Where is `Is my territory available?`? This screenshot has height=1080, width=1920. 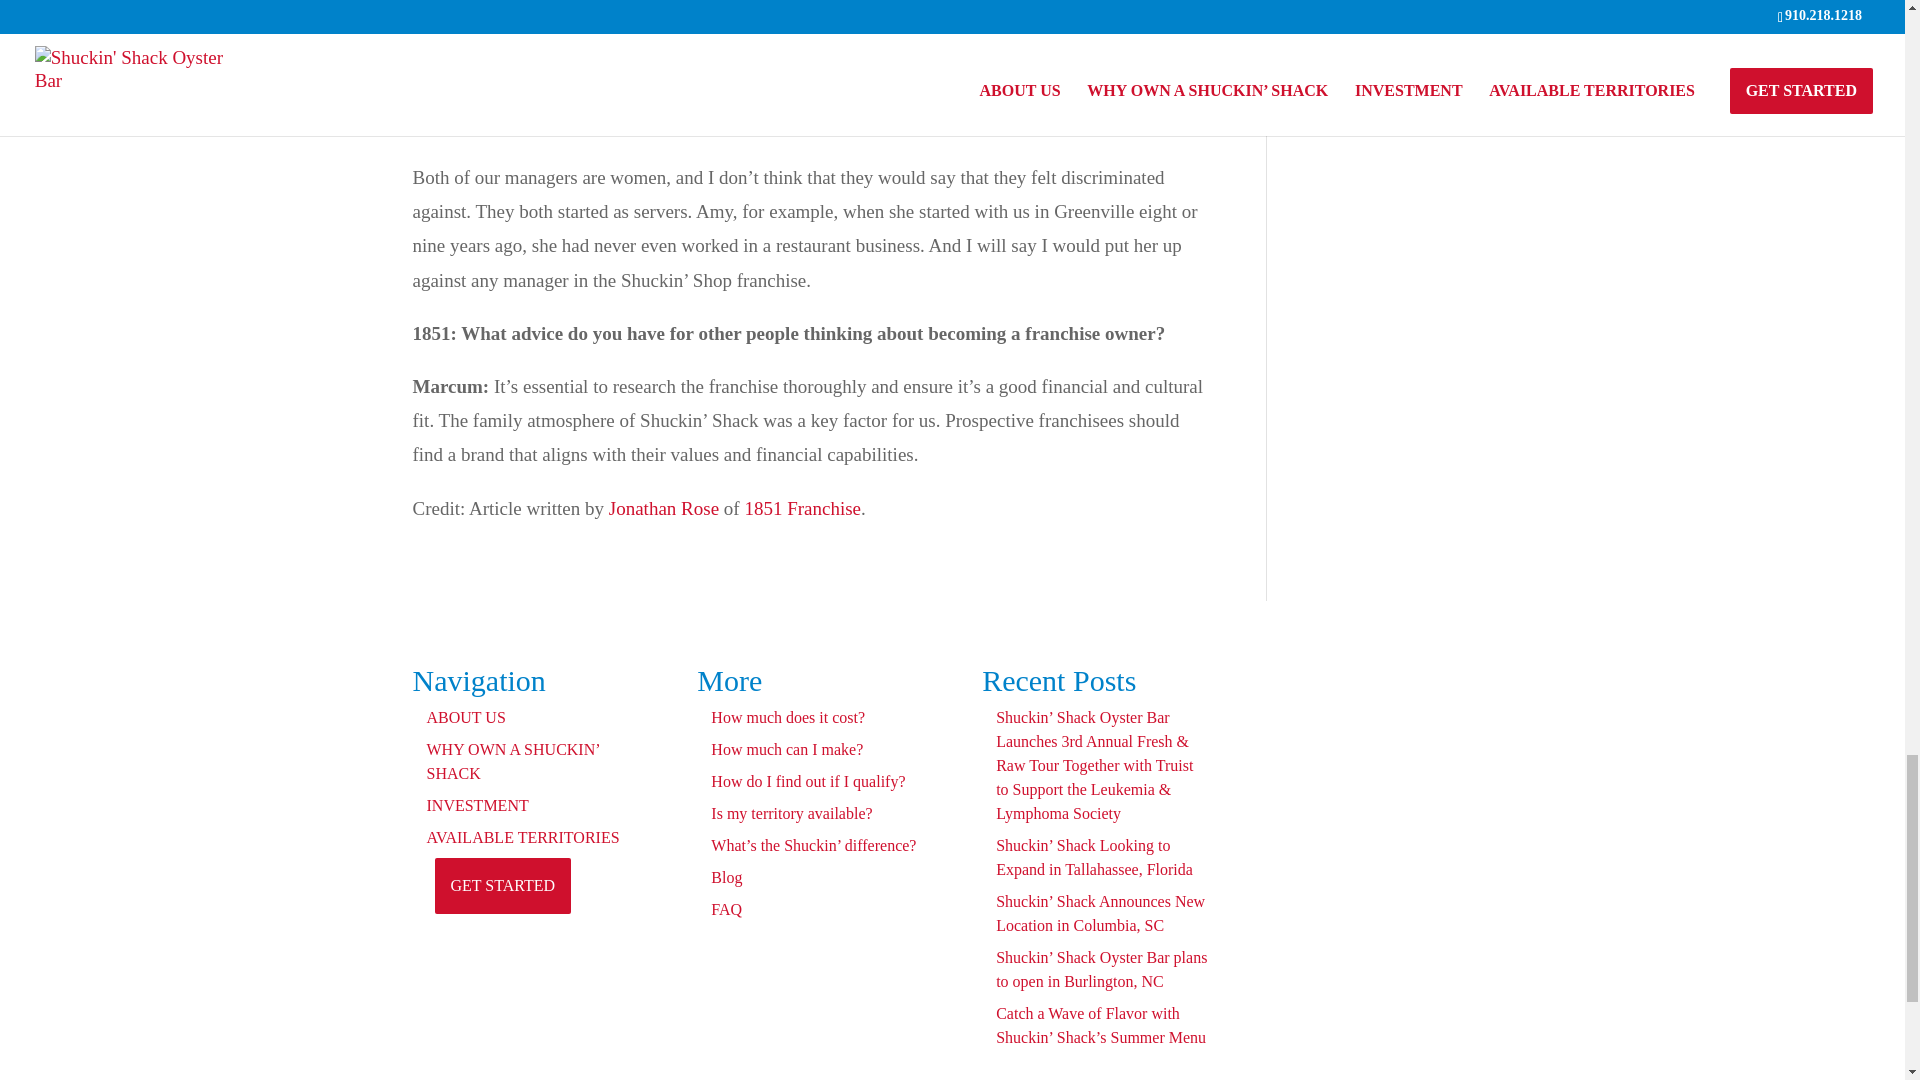 Is my territory available? is located at coordinates (790, 812).